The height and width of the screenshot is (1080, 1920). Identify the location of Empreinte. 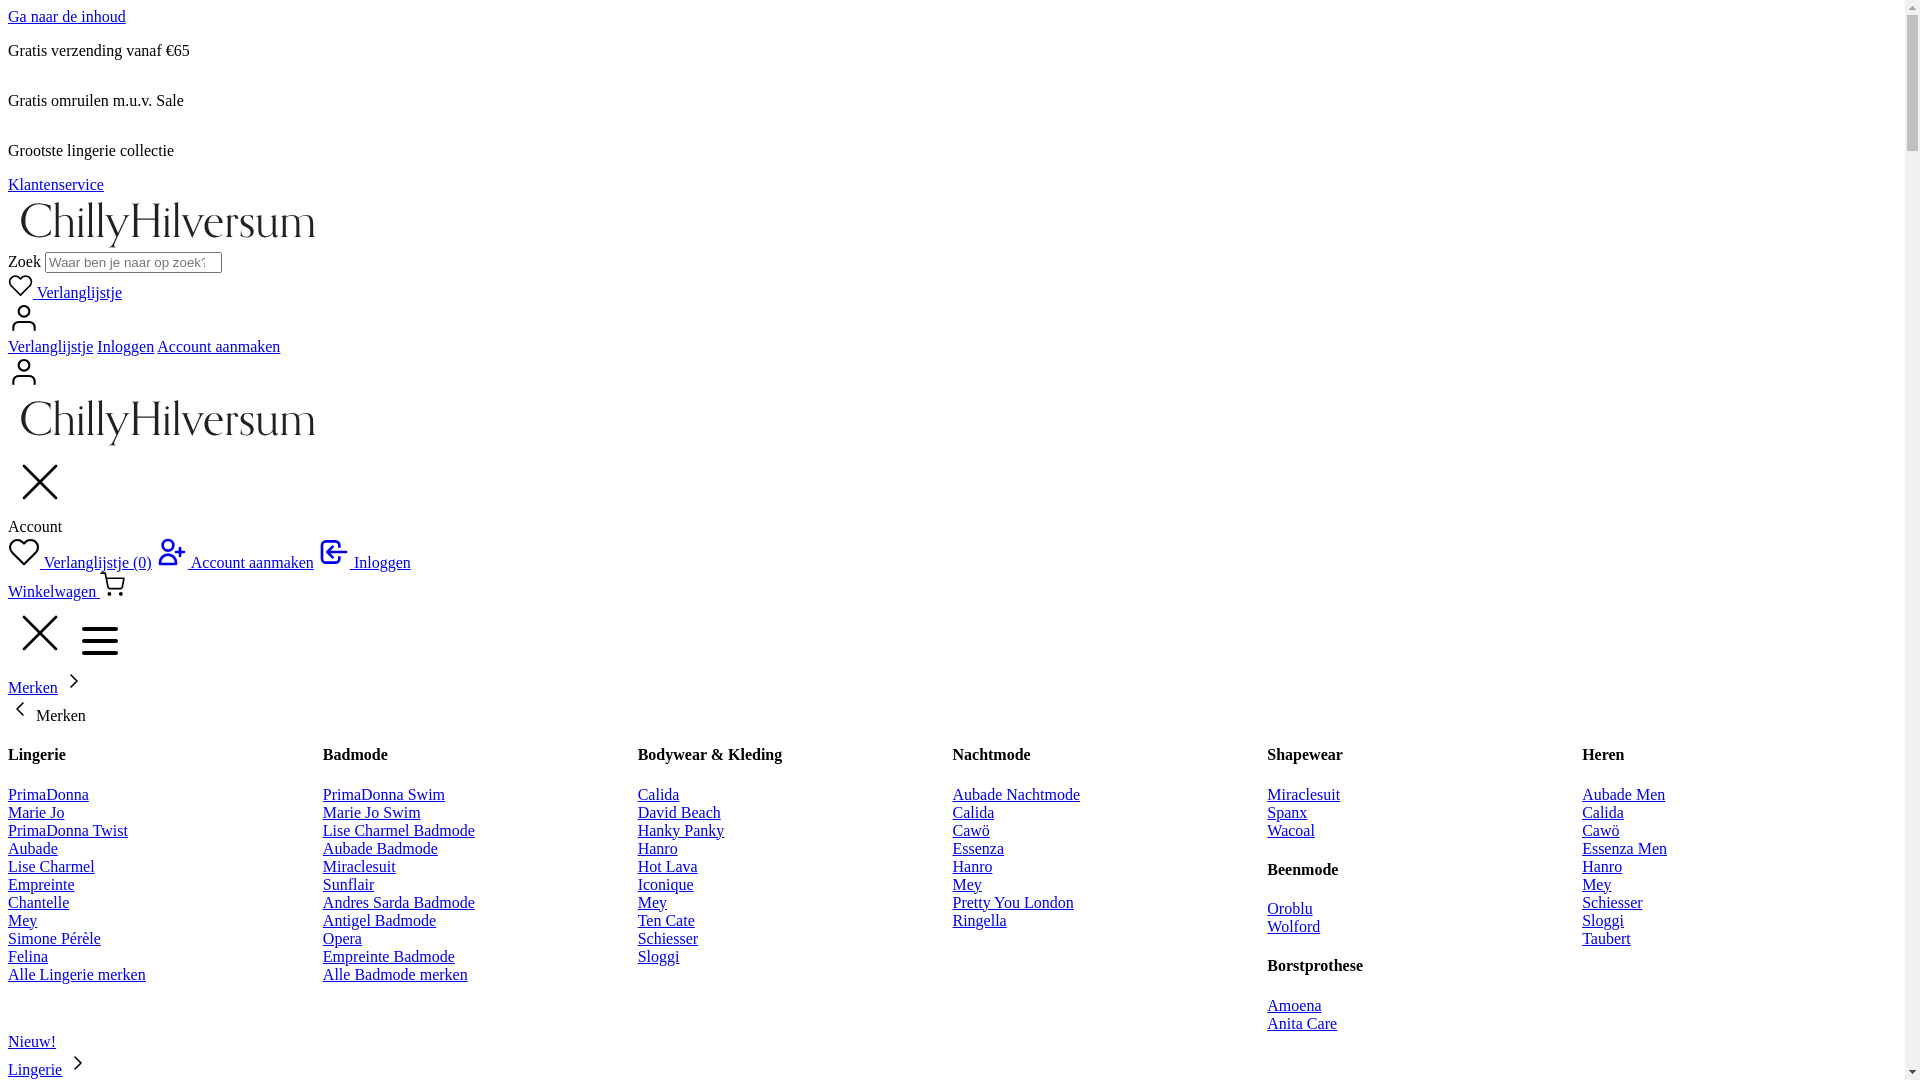
(42, 884).